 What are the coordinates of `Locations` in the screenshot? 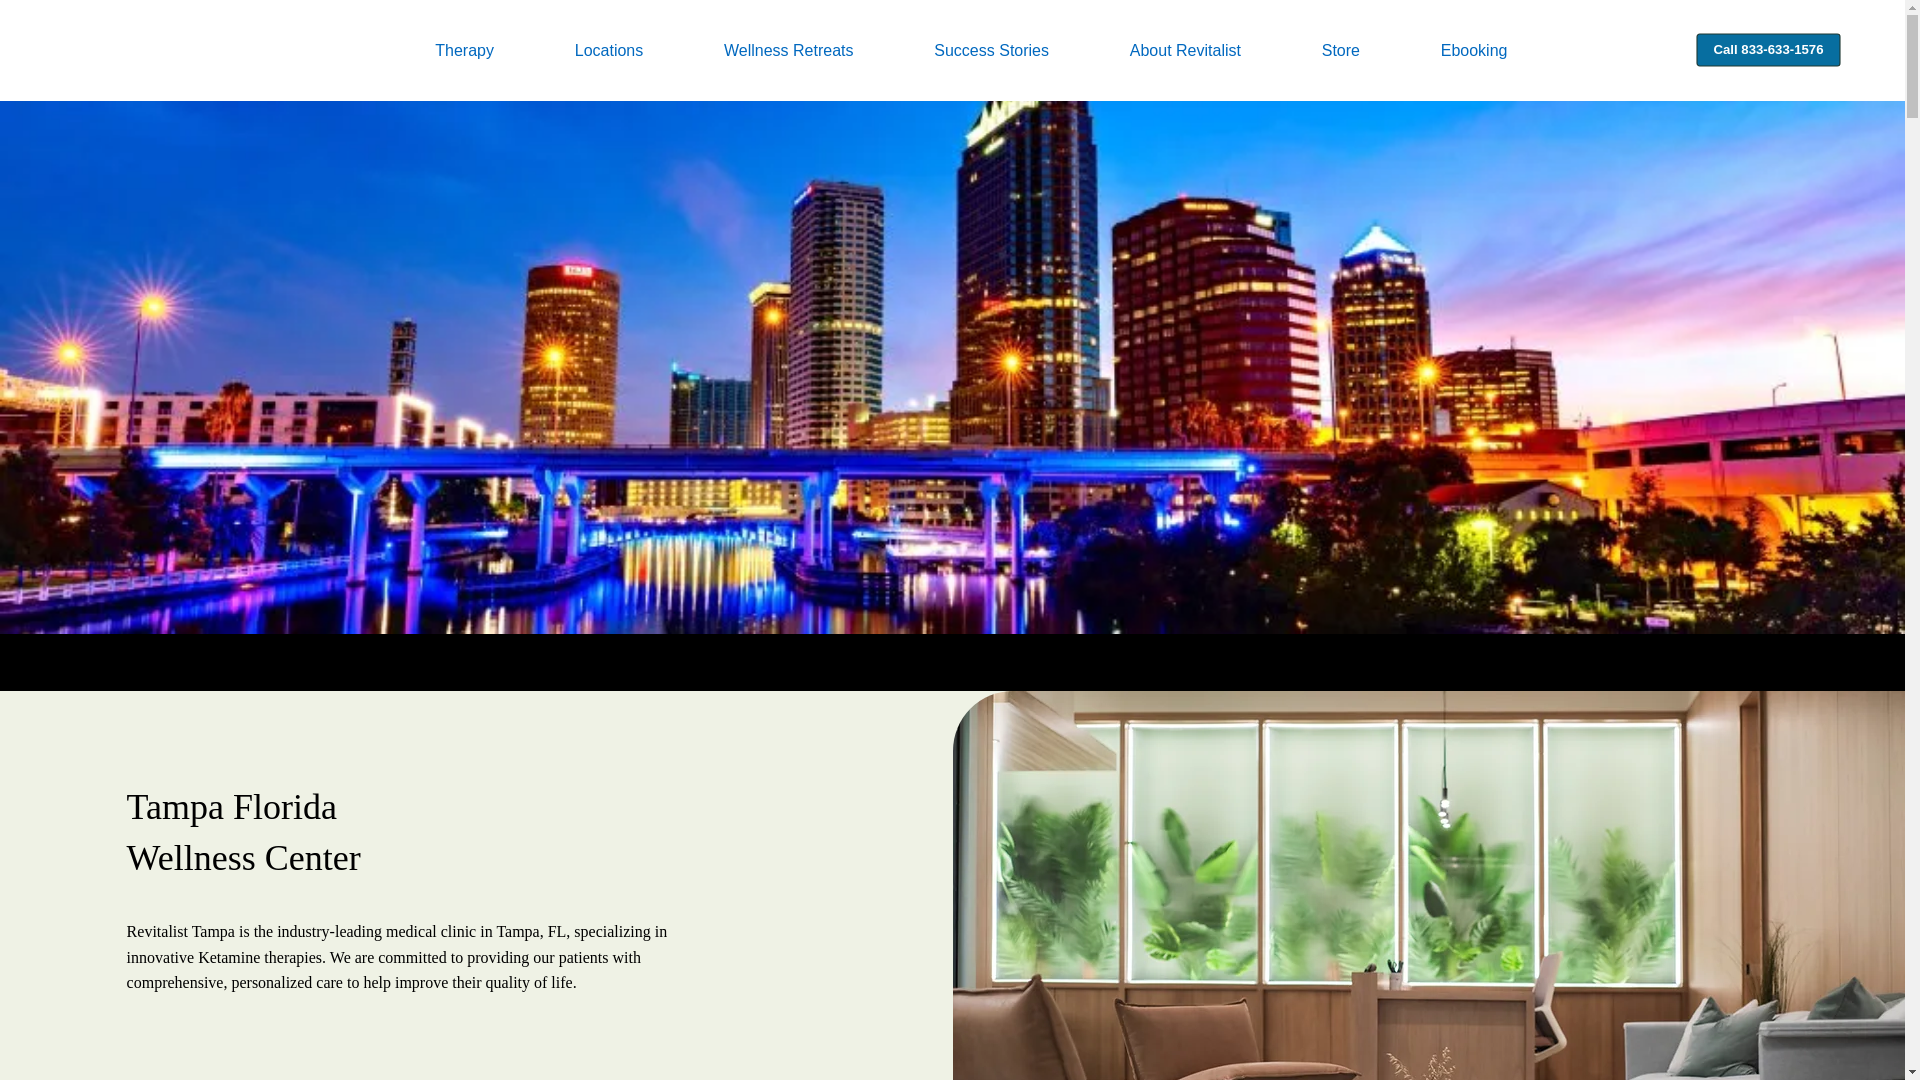 It's located at (648, 50).